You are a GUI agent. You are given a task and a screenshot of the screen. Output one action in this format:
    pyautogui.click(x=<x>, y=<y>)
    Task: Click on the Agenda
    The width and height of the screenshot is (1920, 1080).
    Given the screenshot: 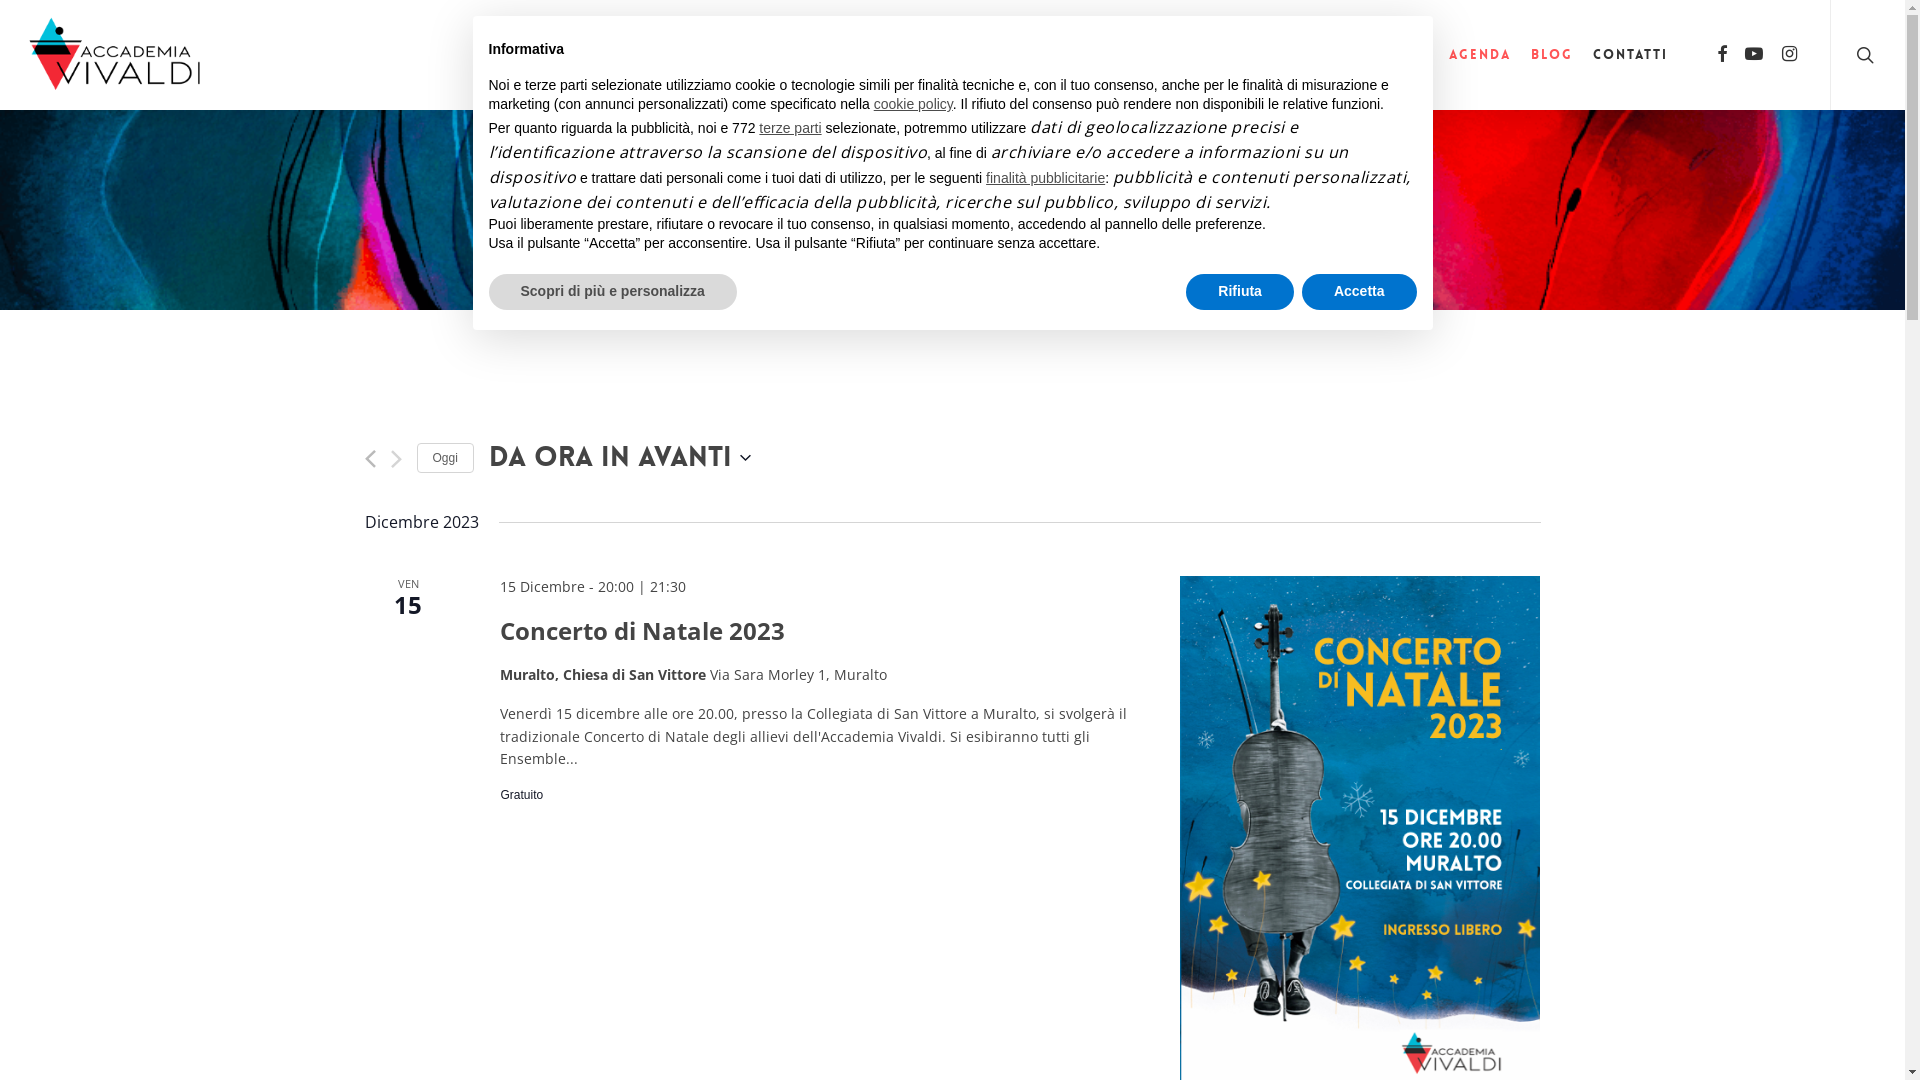 What is the action you would take?
    pyautogui.click(x=1480, y=55)
    